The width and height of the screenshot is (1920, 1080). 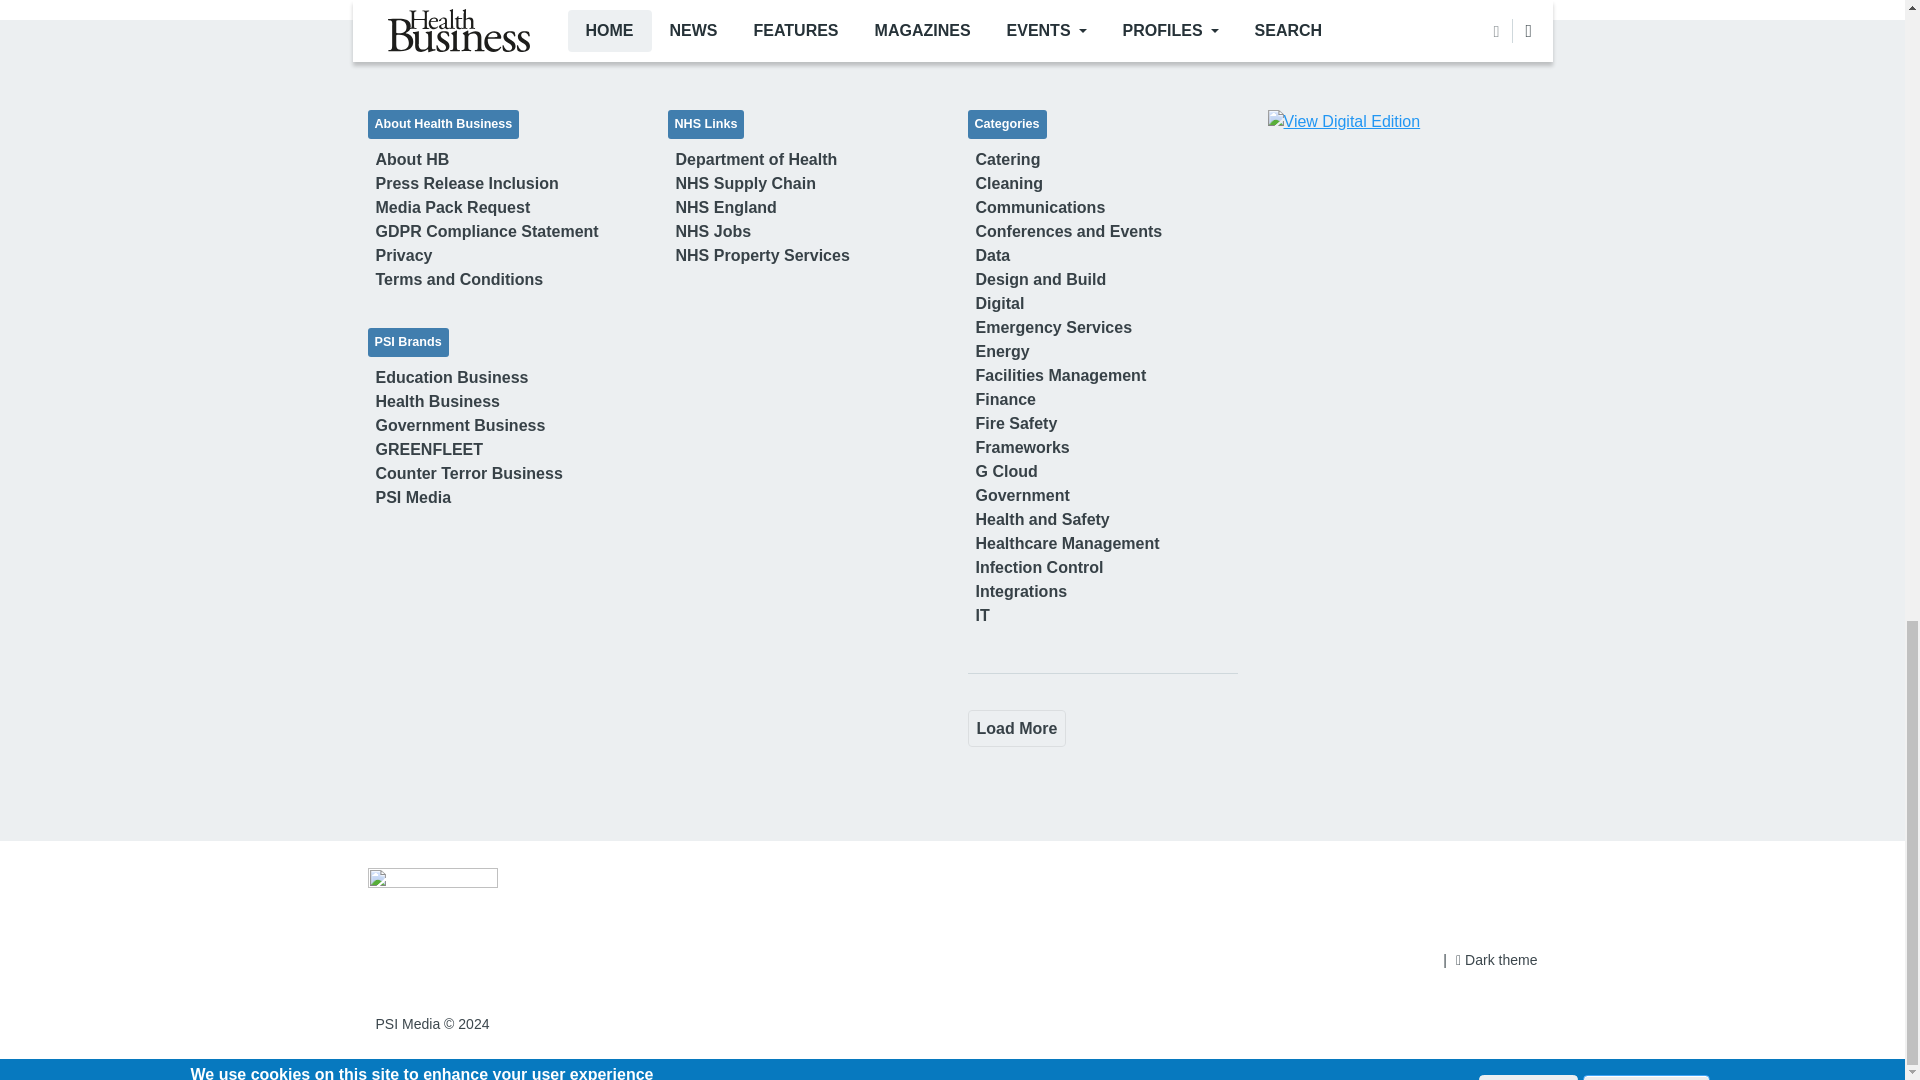 What do you see at coordinates (454, 207) in the screenshot?
I see `Media Pack Request` at bounding box center [454, 207].